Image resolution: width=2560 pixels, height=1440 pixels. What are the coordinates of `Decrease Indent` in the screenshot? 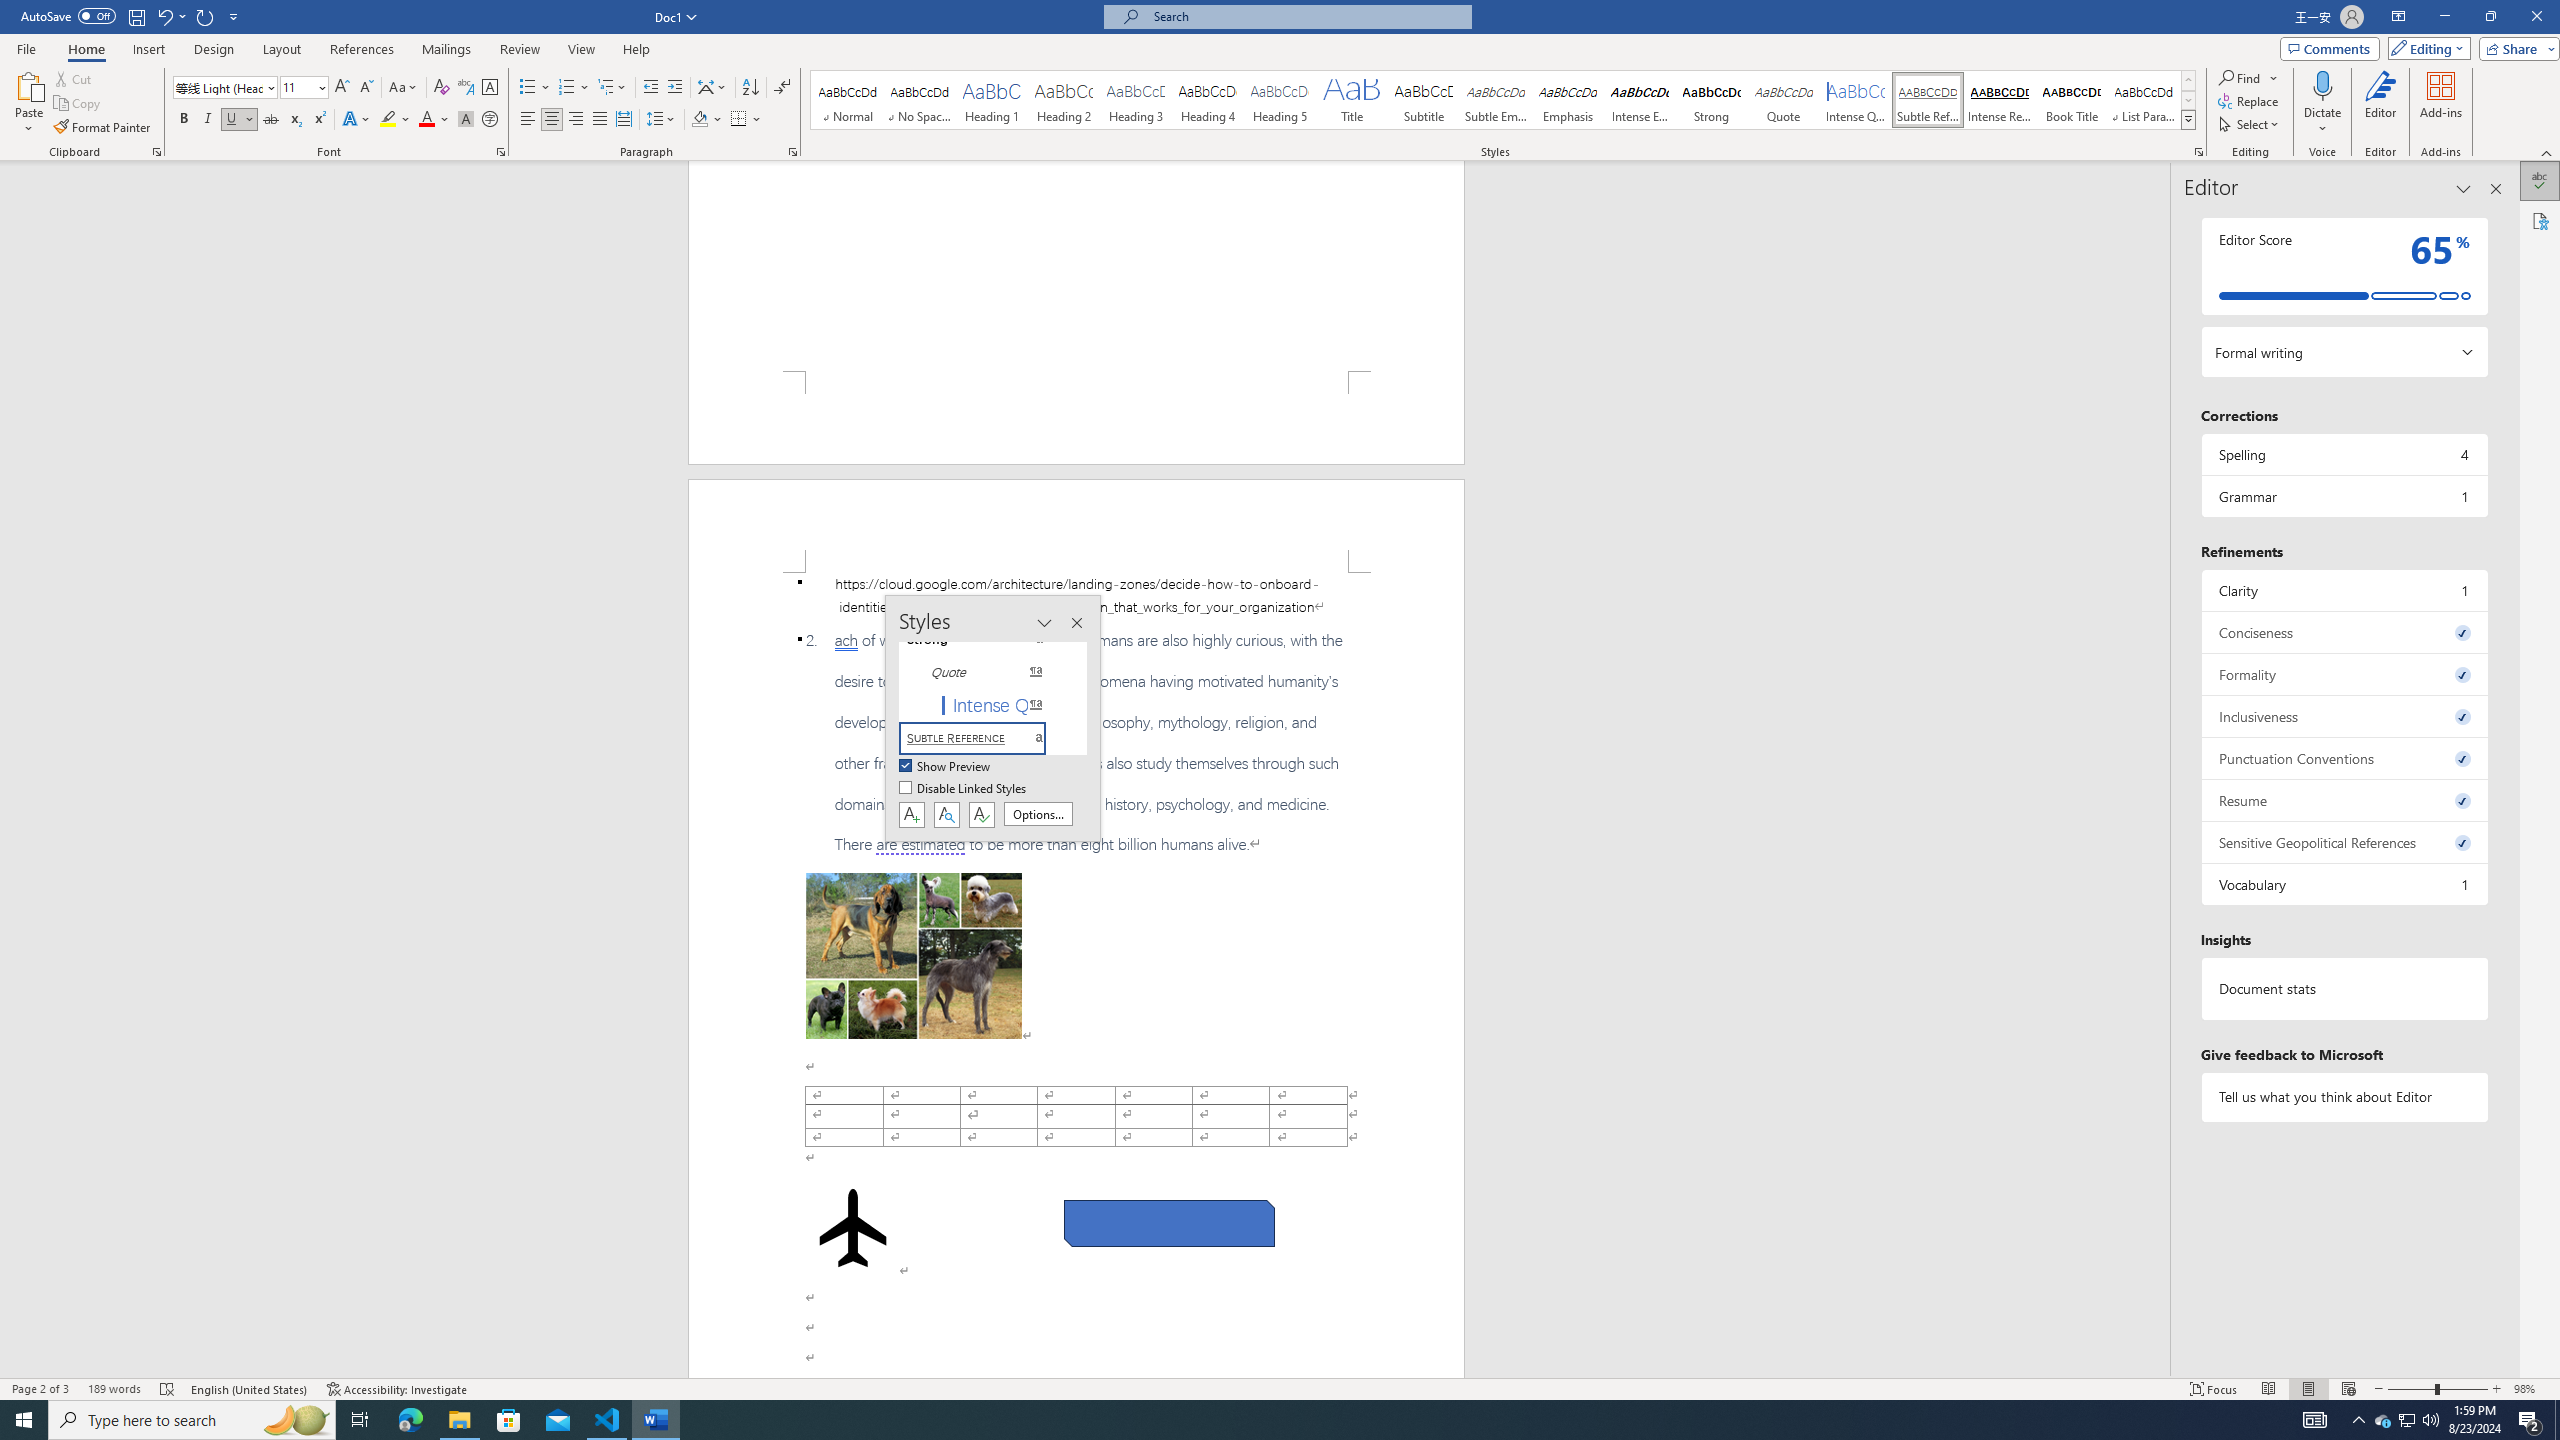 It's located at (652, 88).